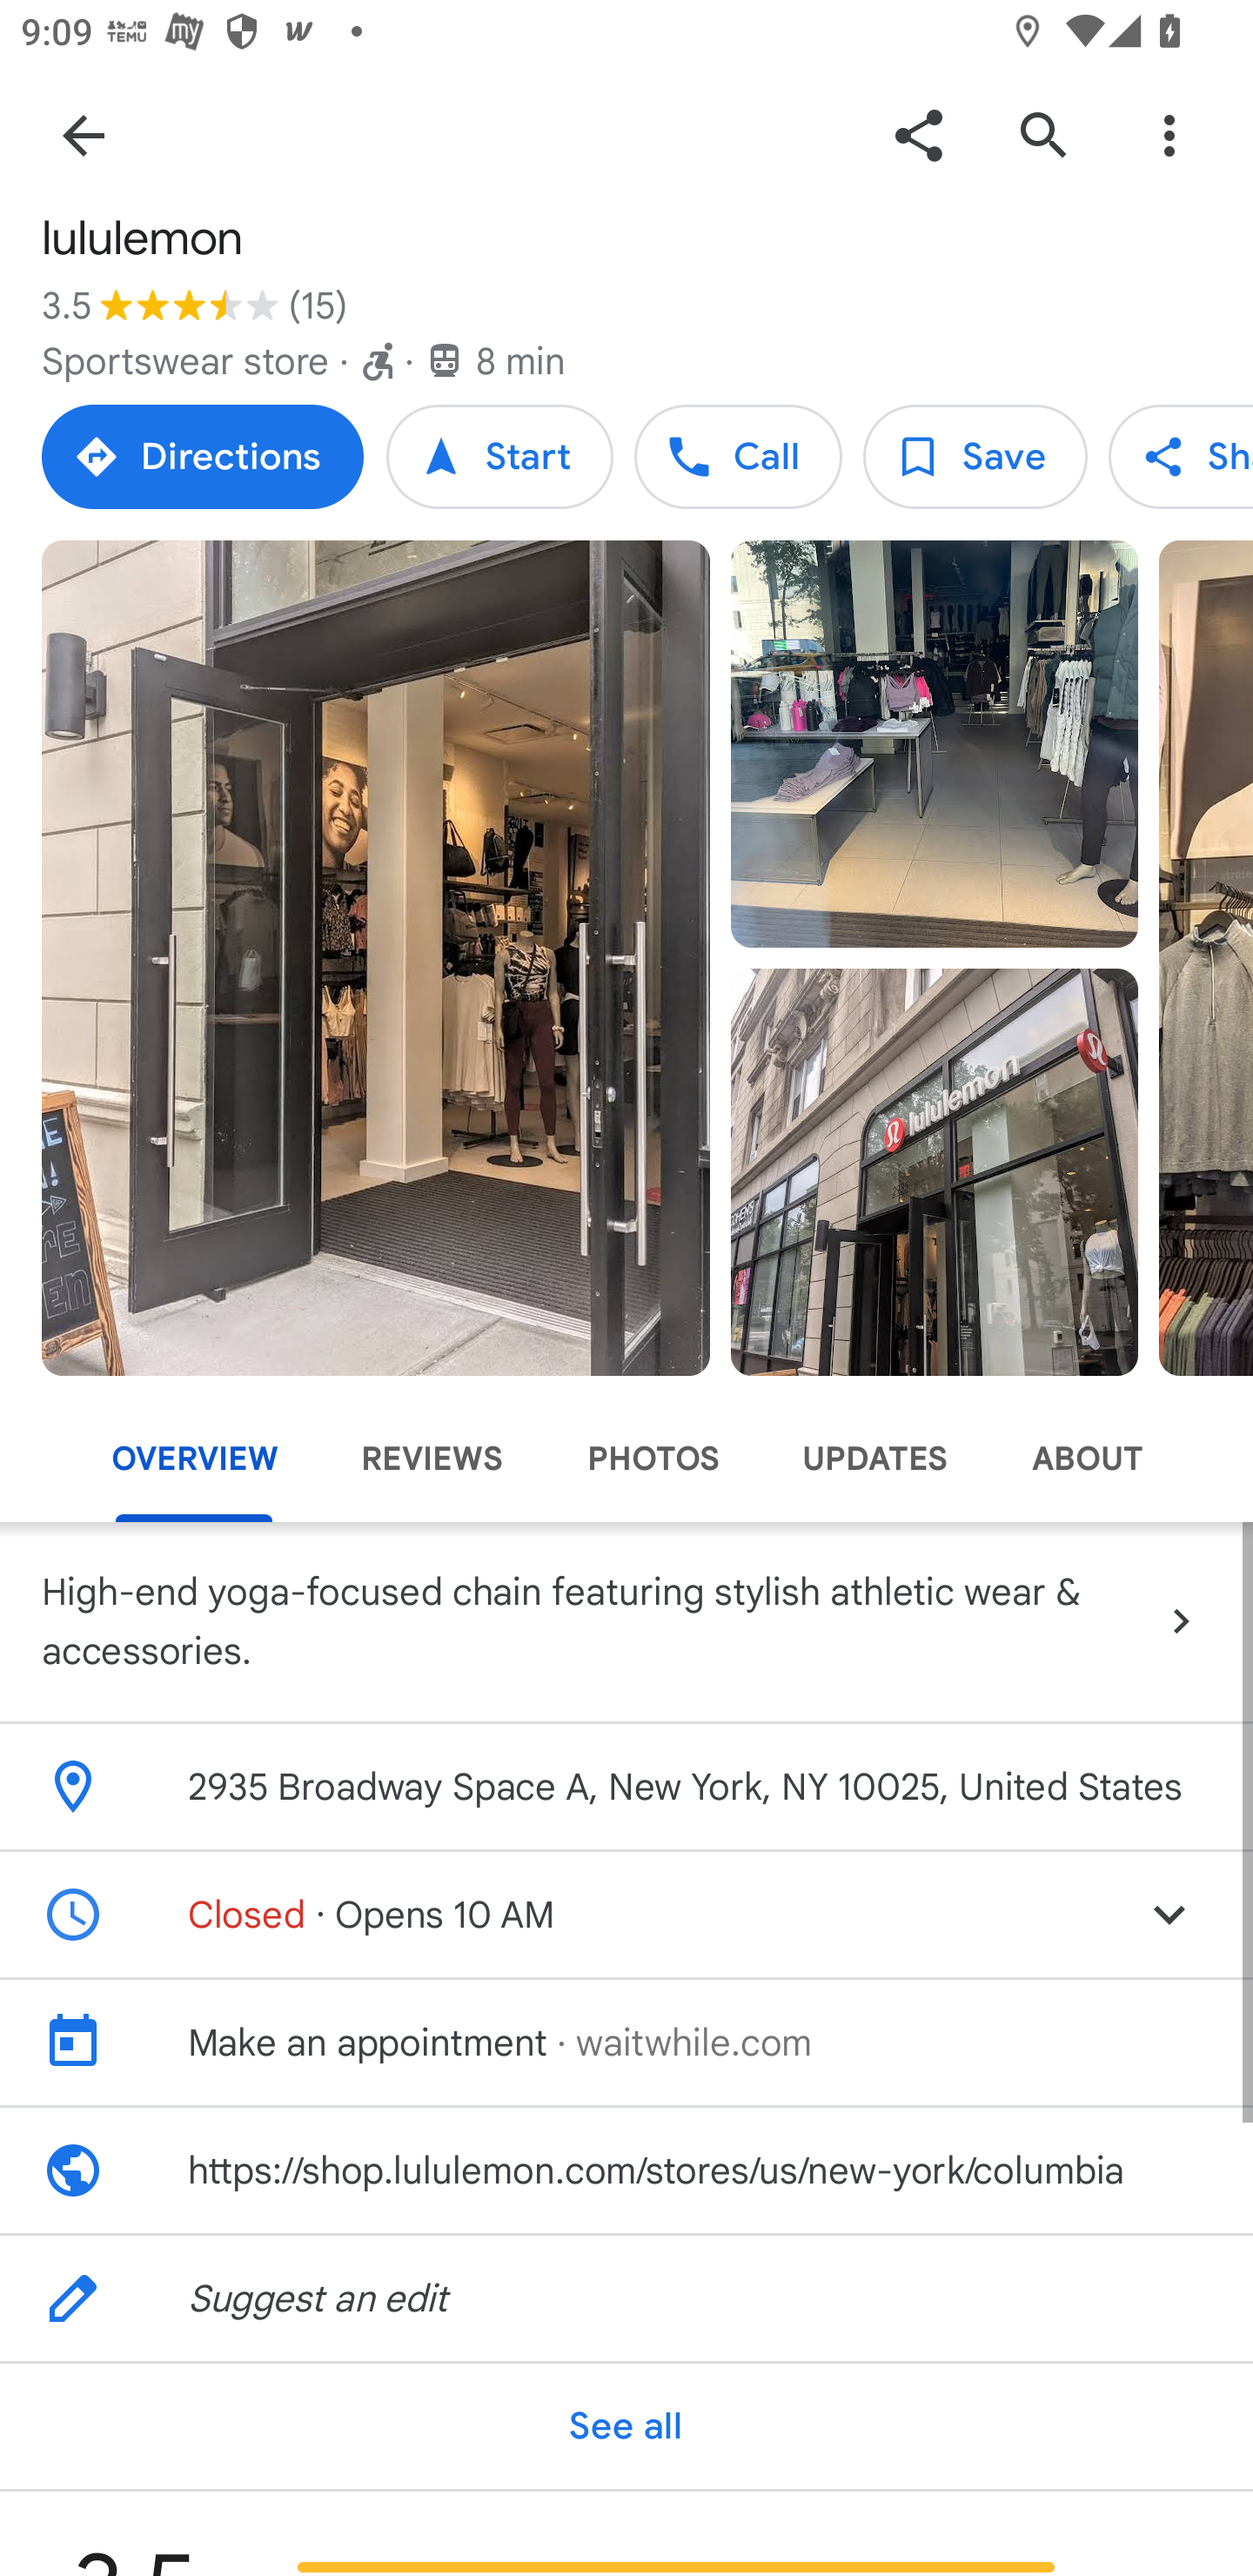 The width and height of the screenshot is (1253, 2576). What do you see at coordinates (1086, 1459) in the screenshot?
I see `ABOUT About` at bounding box center [1086, 1459].